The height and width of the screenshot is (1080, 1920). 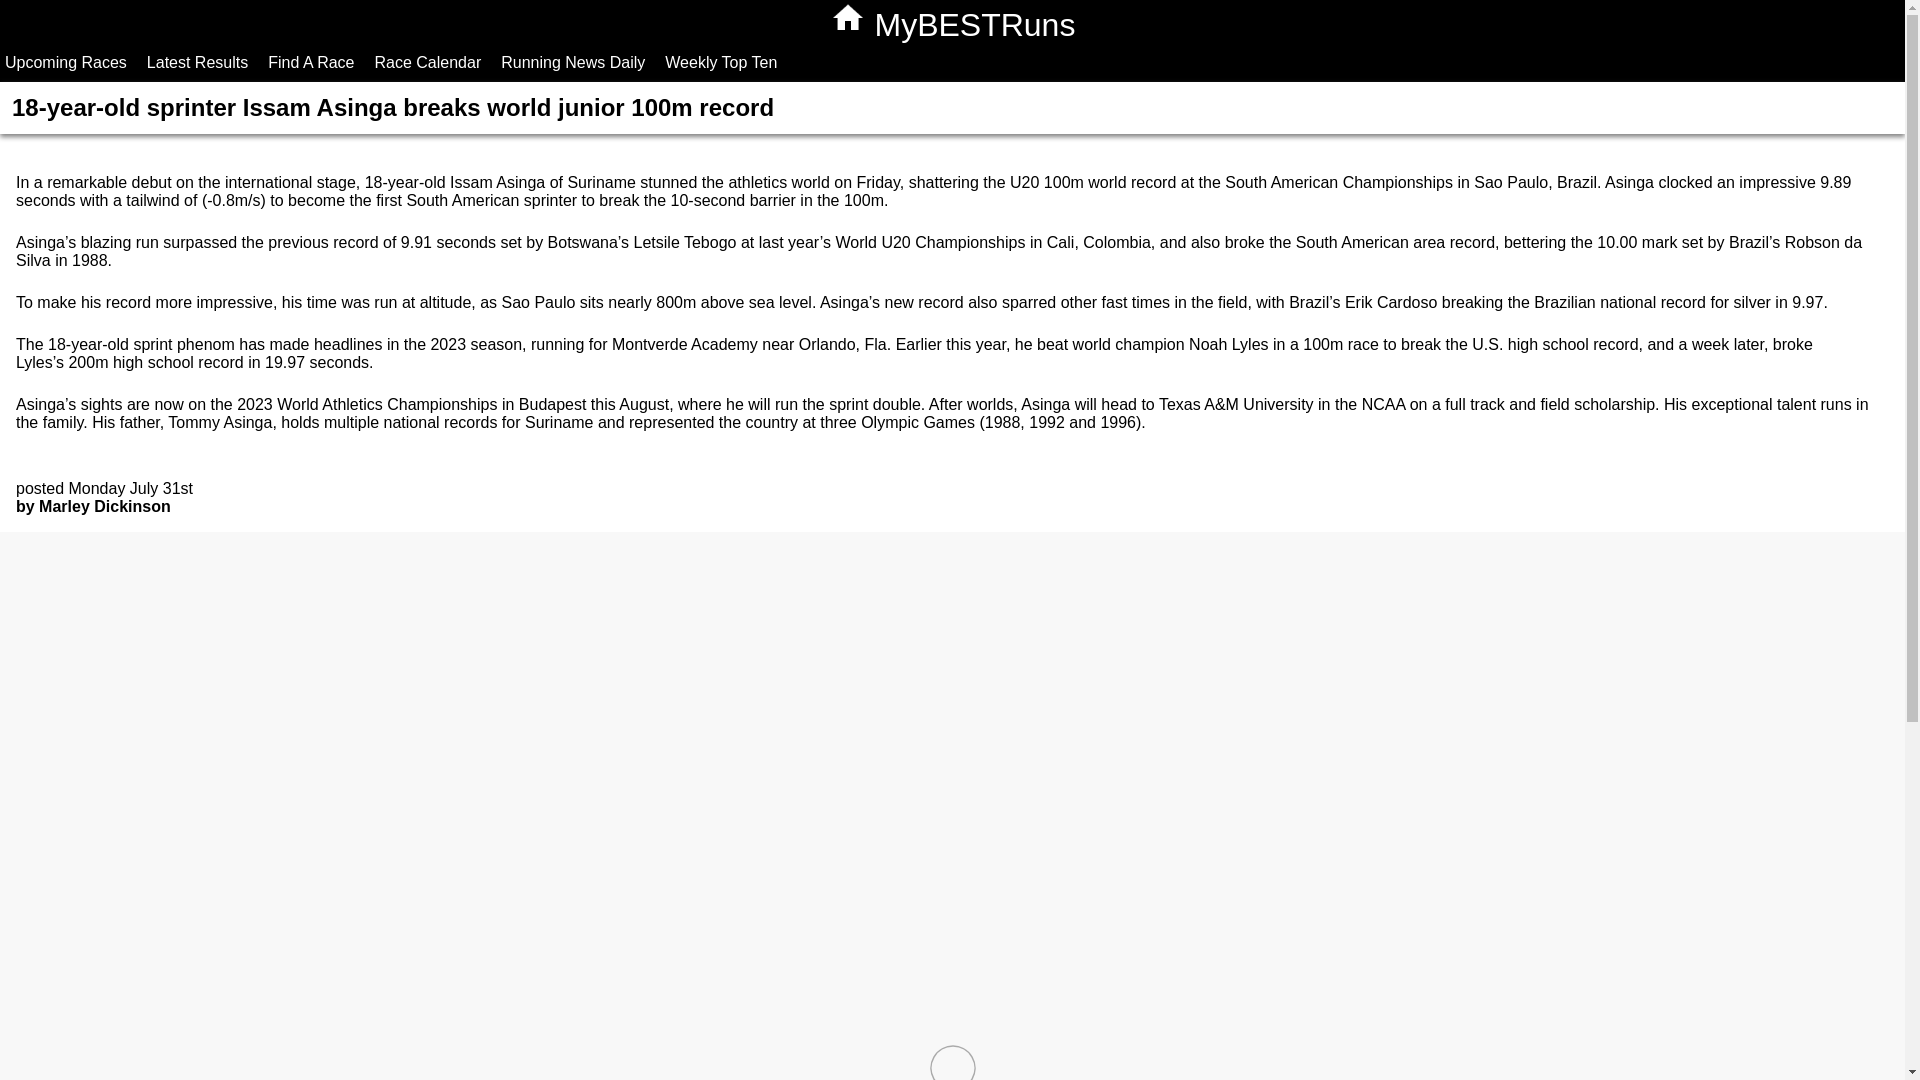 What do you see at coordinates (720, 62) in the screenshot?
I see `Weekly Top Ten` at bounding box center [720, 62].